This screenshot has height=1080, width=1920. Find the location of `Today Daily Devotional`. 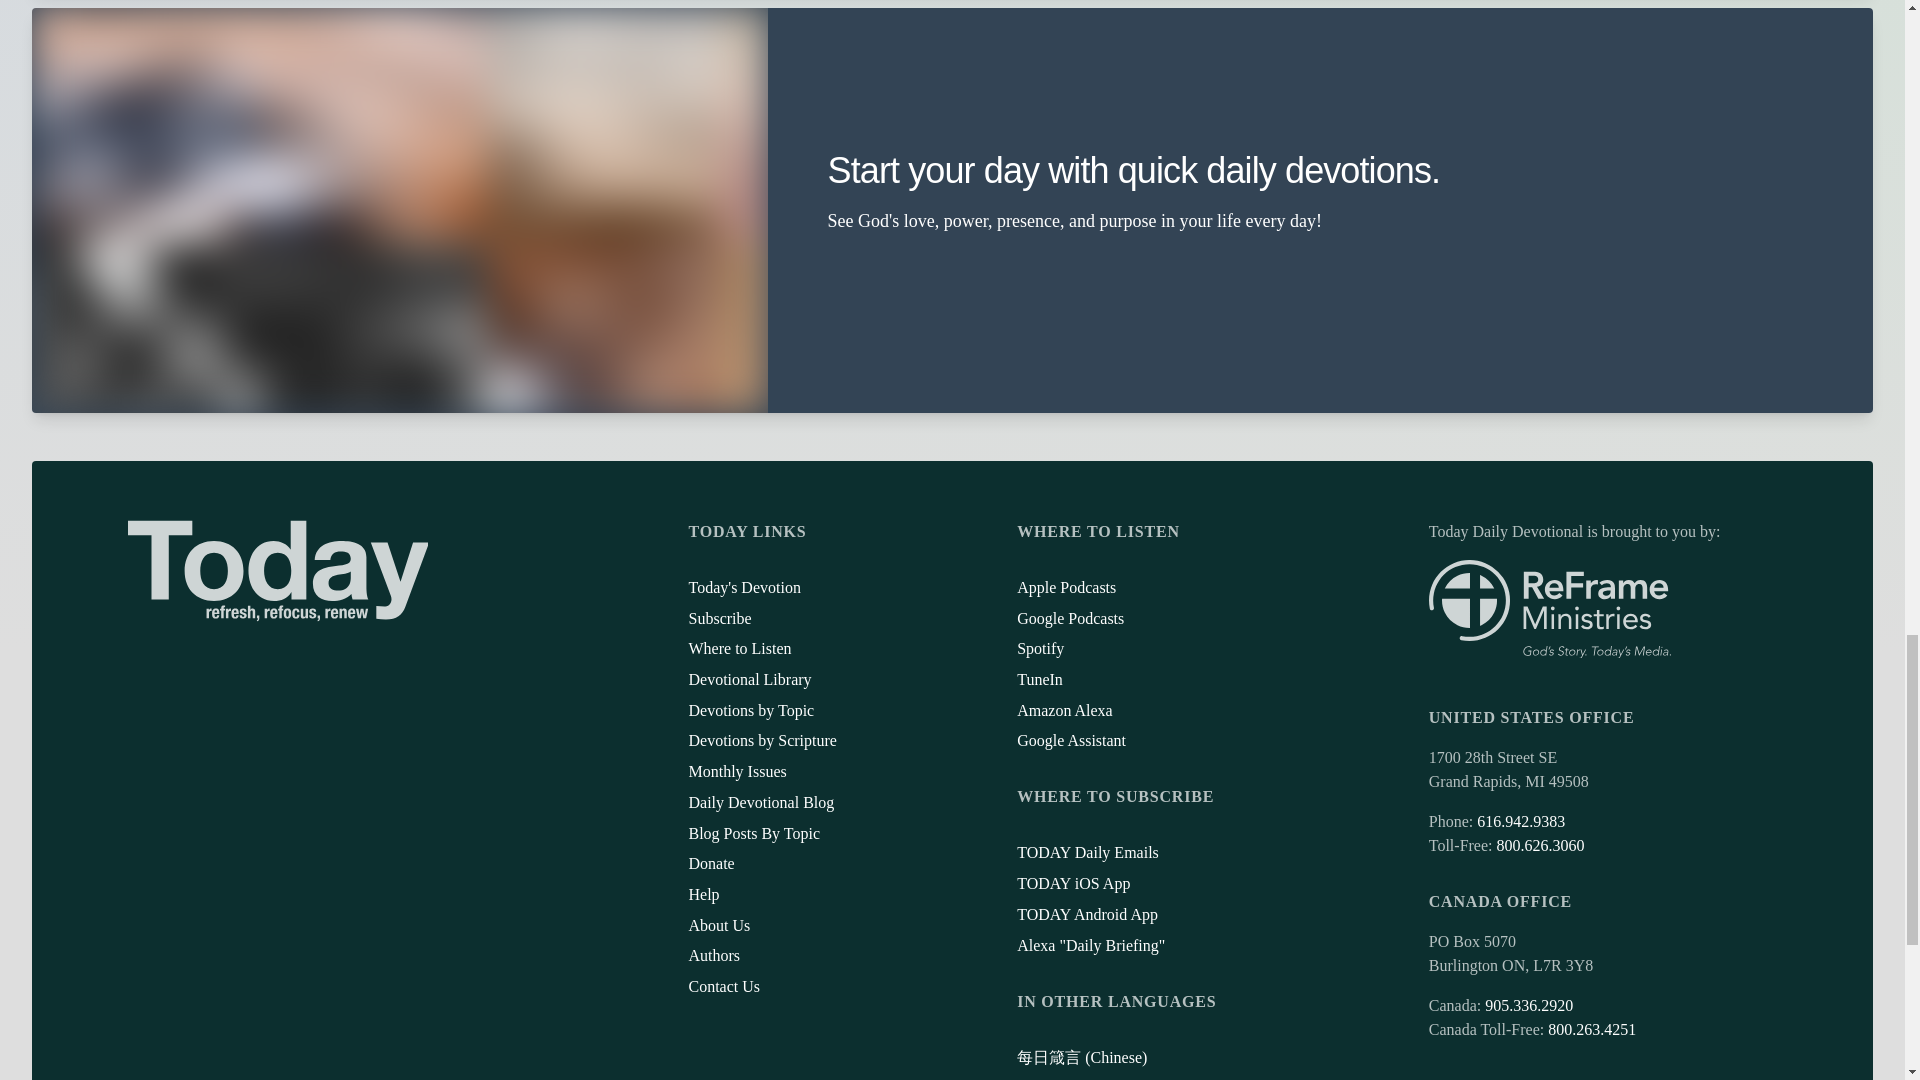

Today Daily Devotional is located at coordinates (278, 570).